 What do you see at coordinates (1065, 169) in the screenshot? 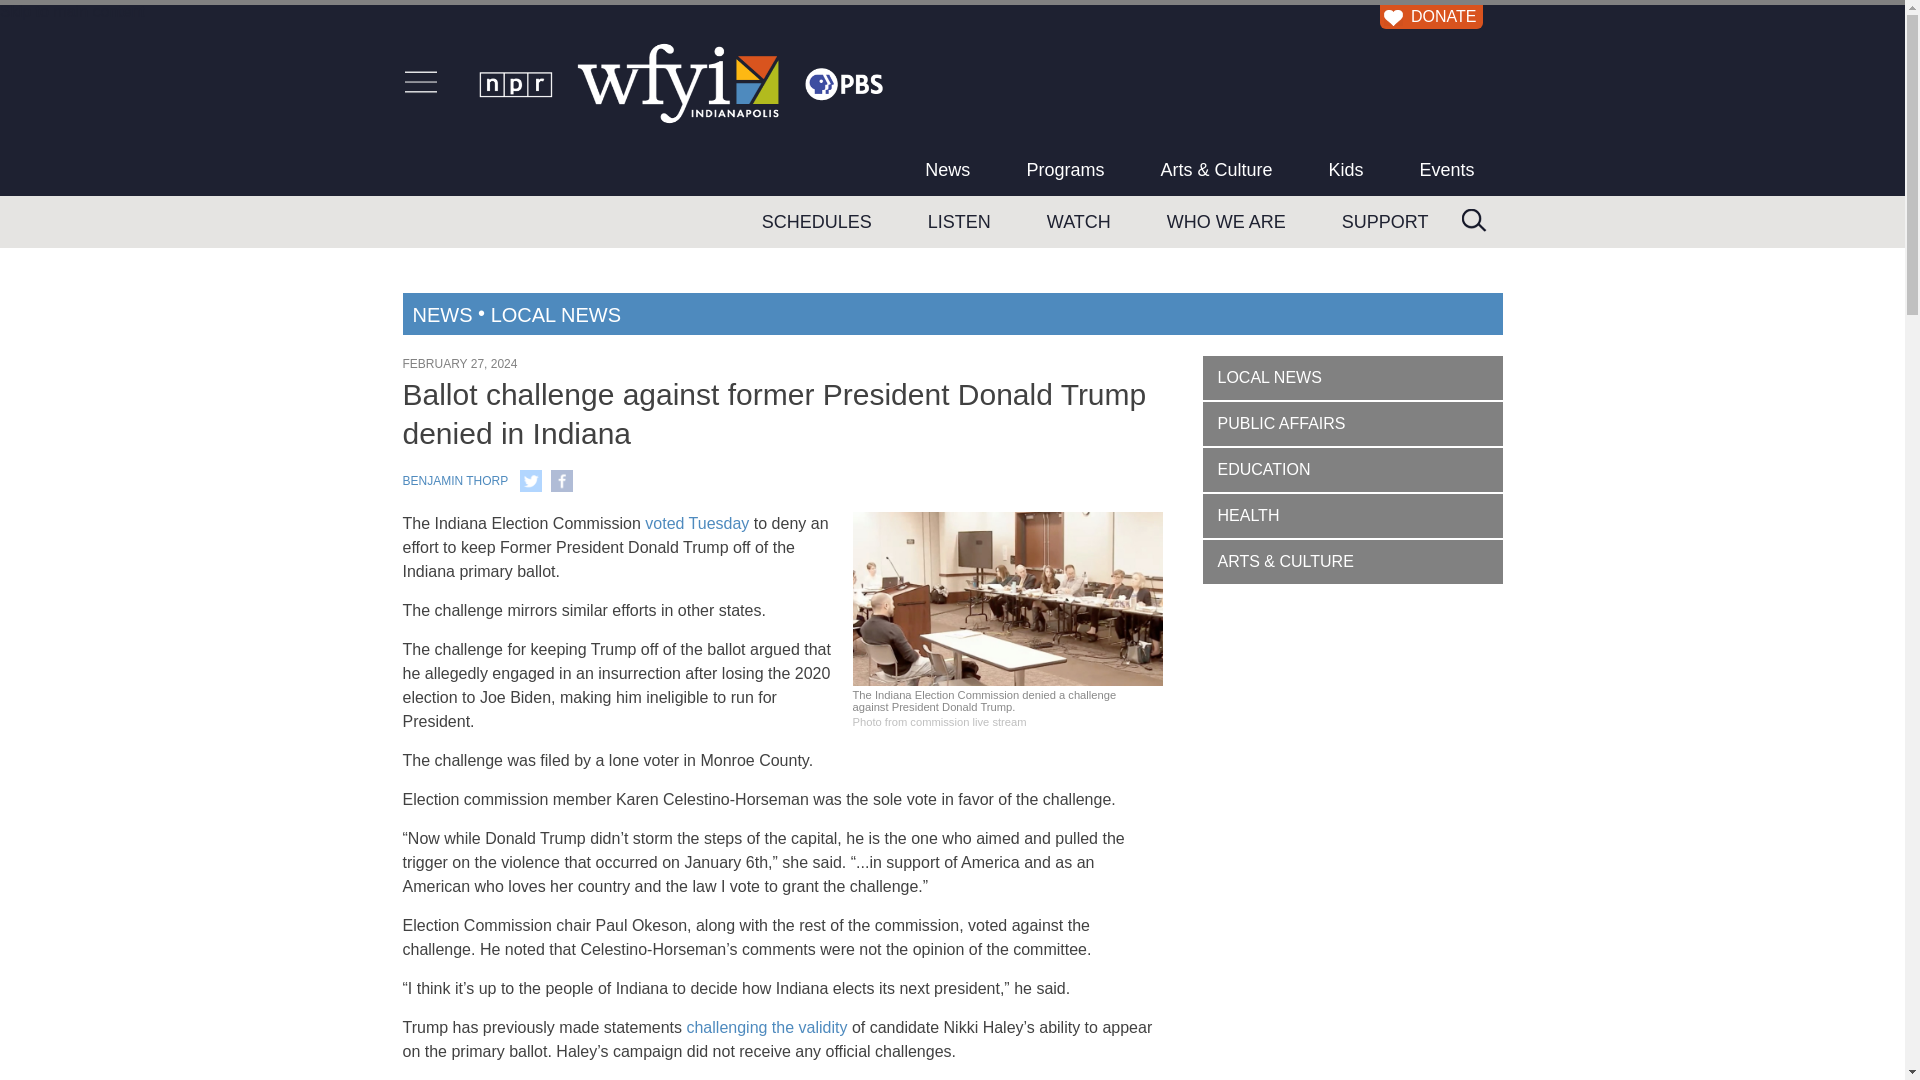
I see `Programs` at bounding box center [1065, 169].